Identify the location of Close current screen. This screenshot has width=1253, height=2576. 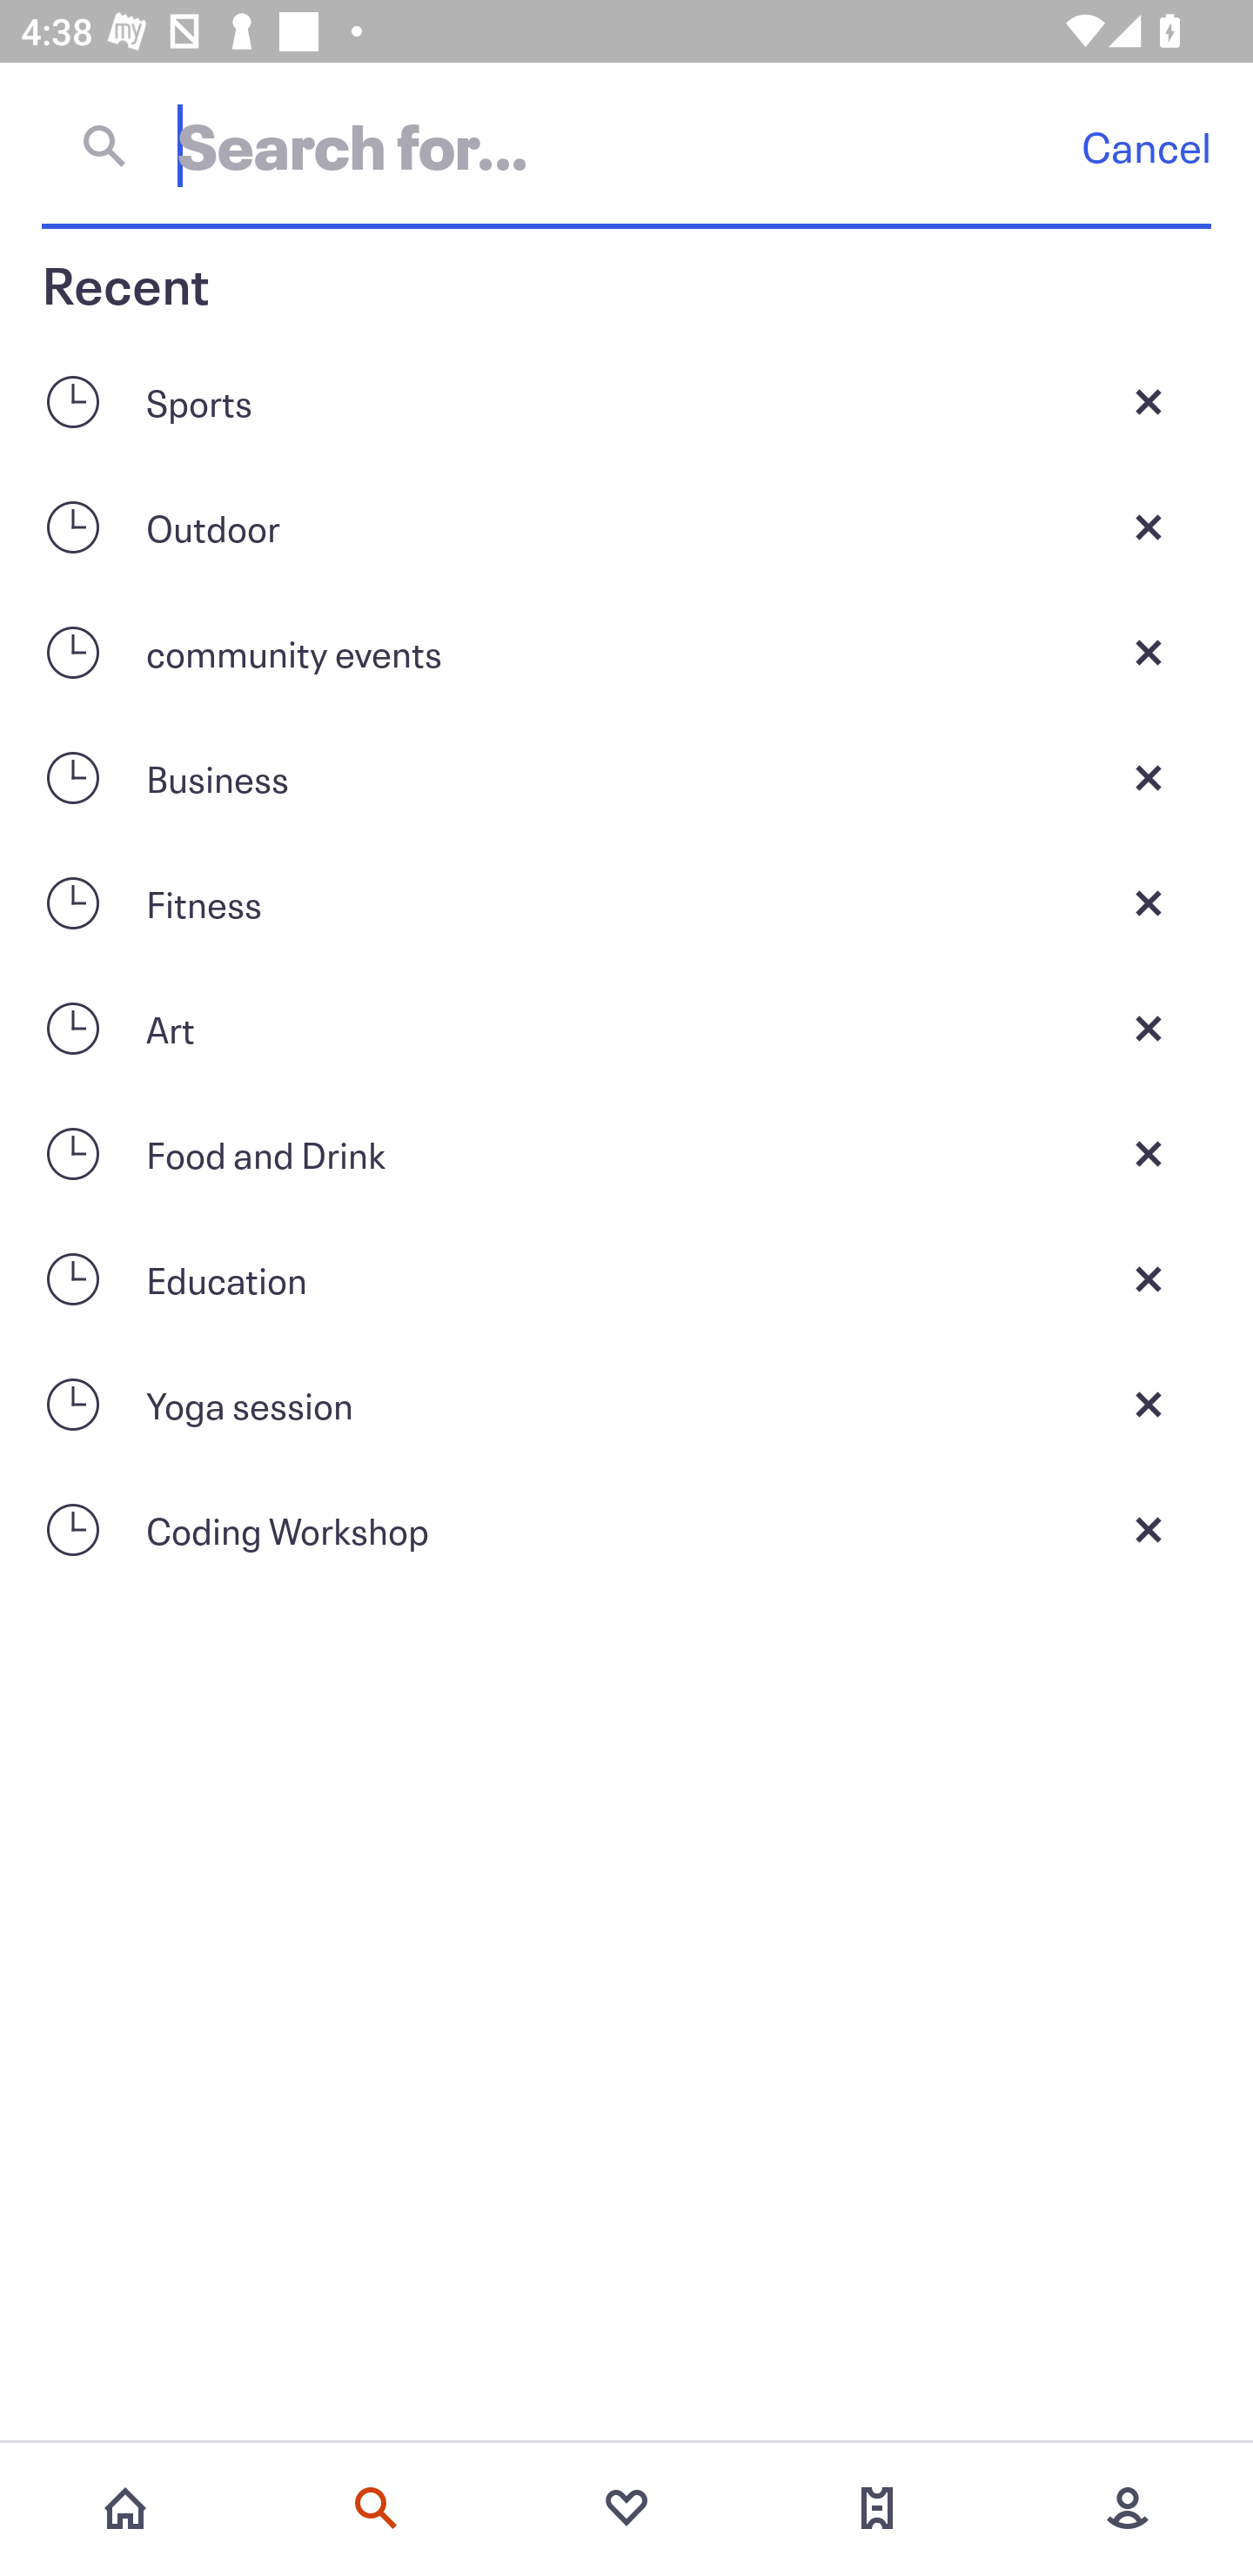
(1149, 1530).